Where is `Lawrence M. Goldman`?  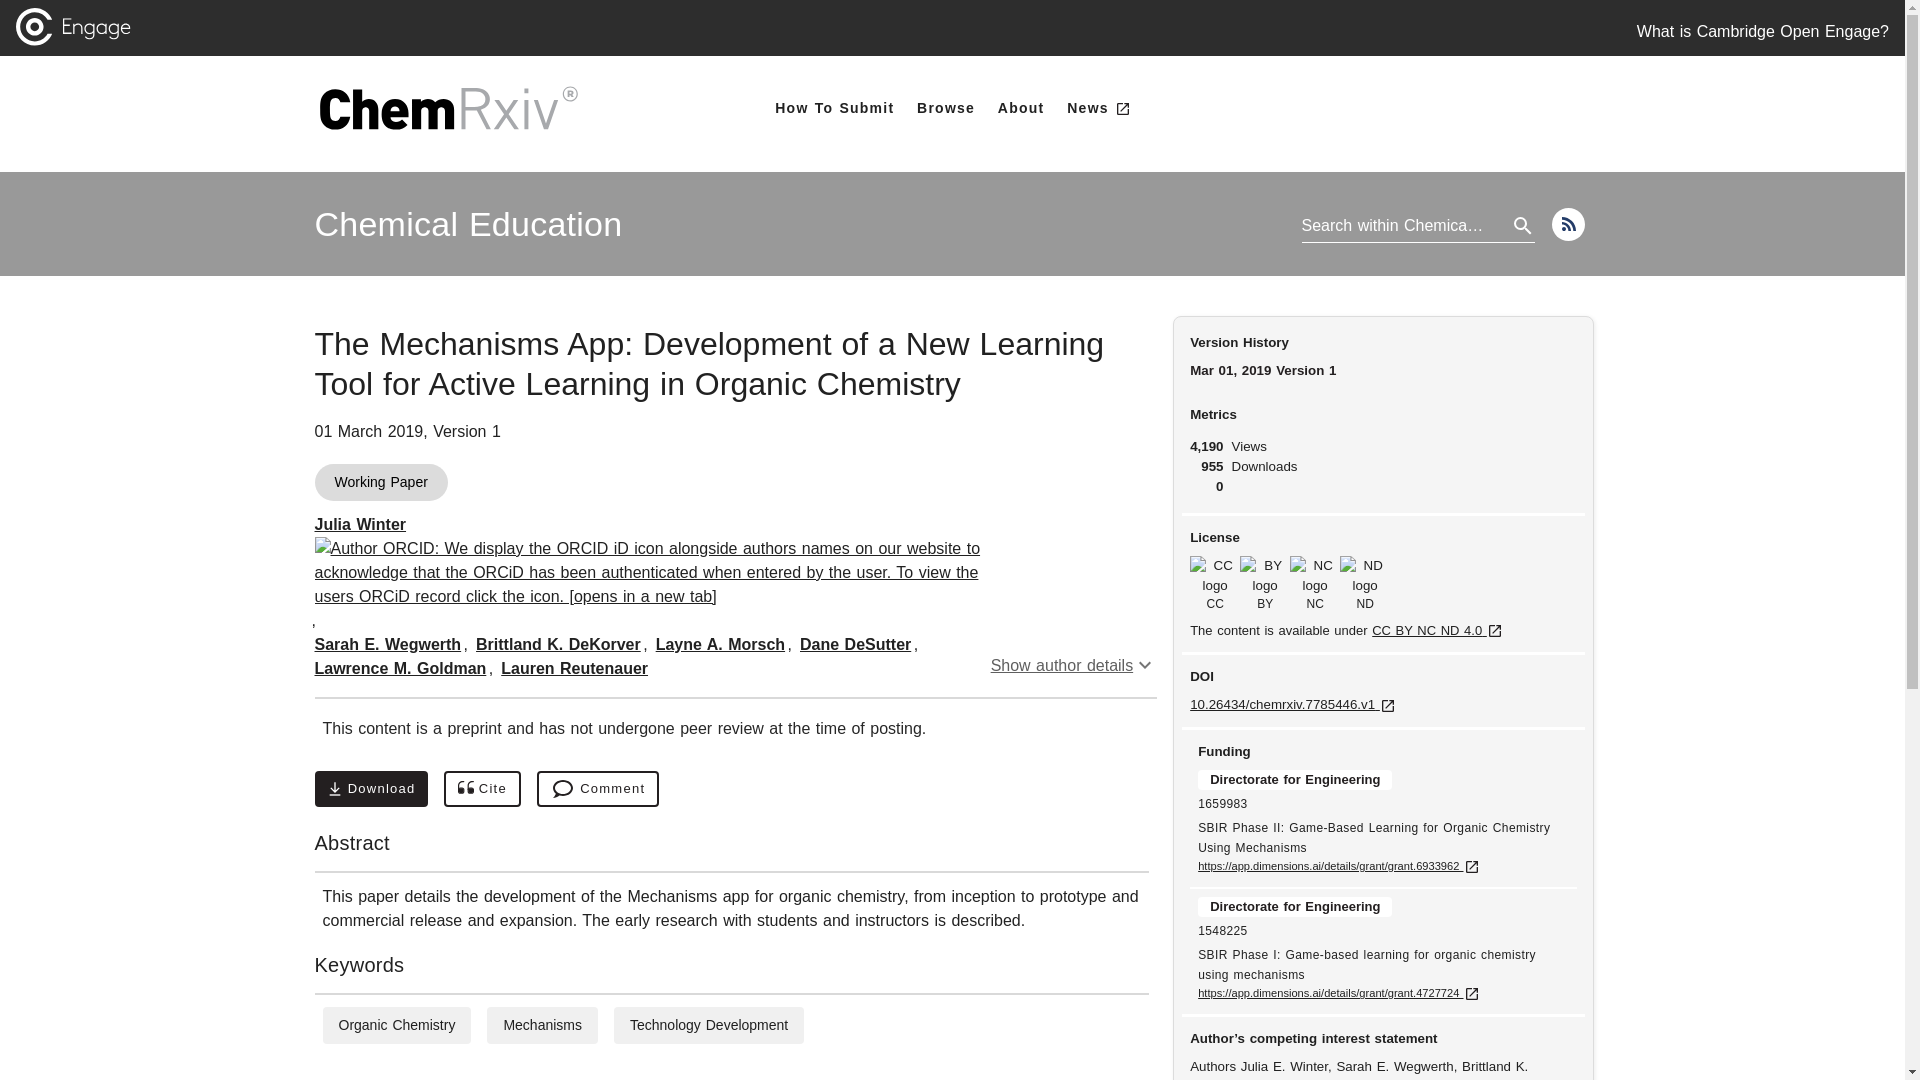
Lawrence M. Goldman is located at coordinates (400, 668).